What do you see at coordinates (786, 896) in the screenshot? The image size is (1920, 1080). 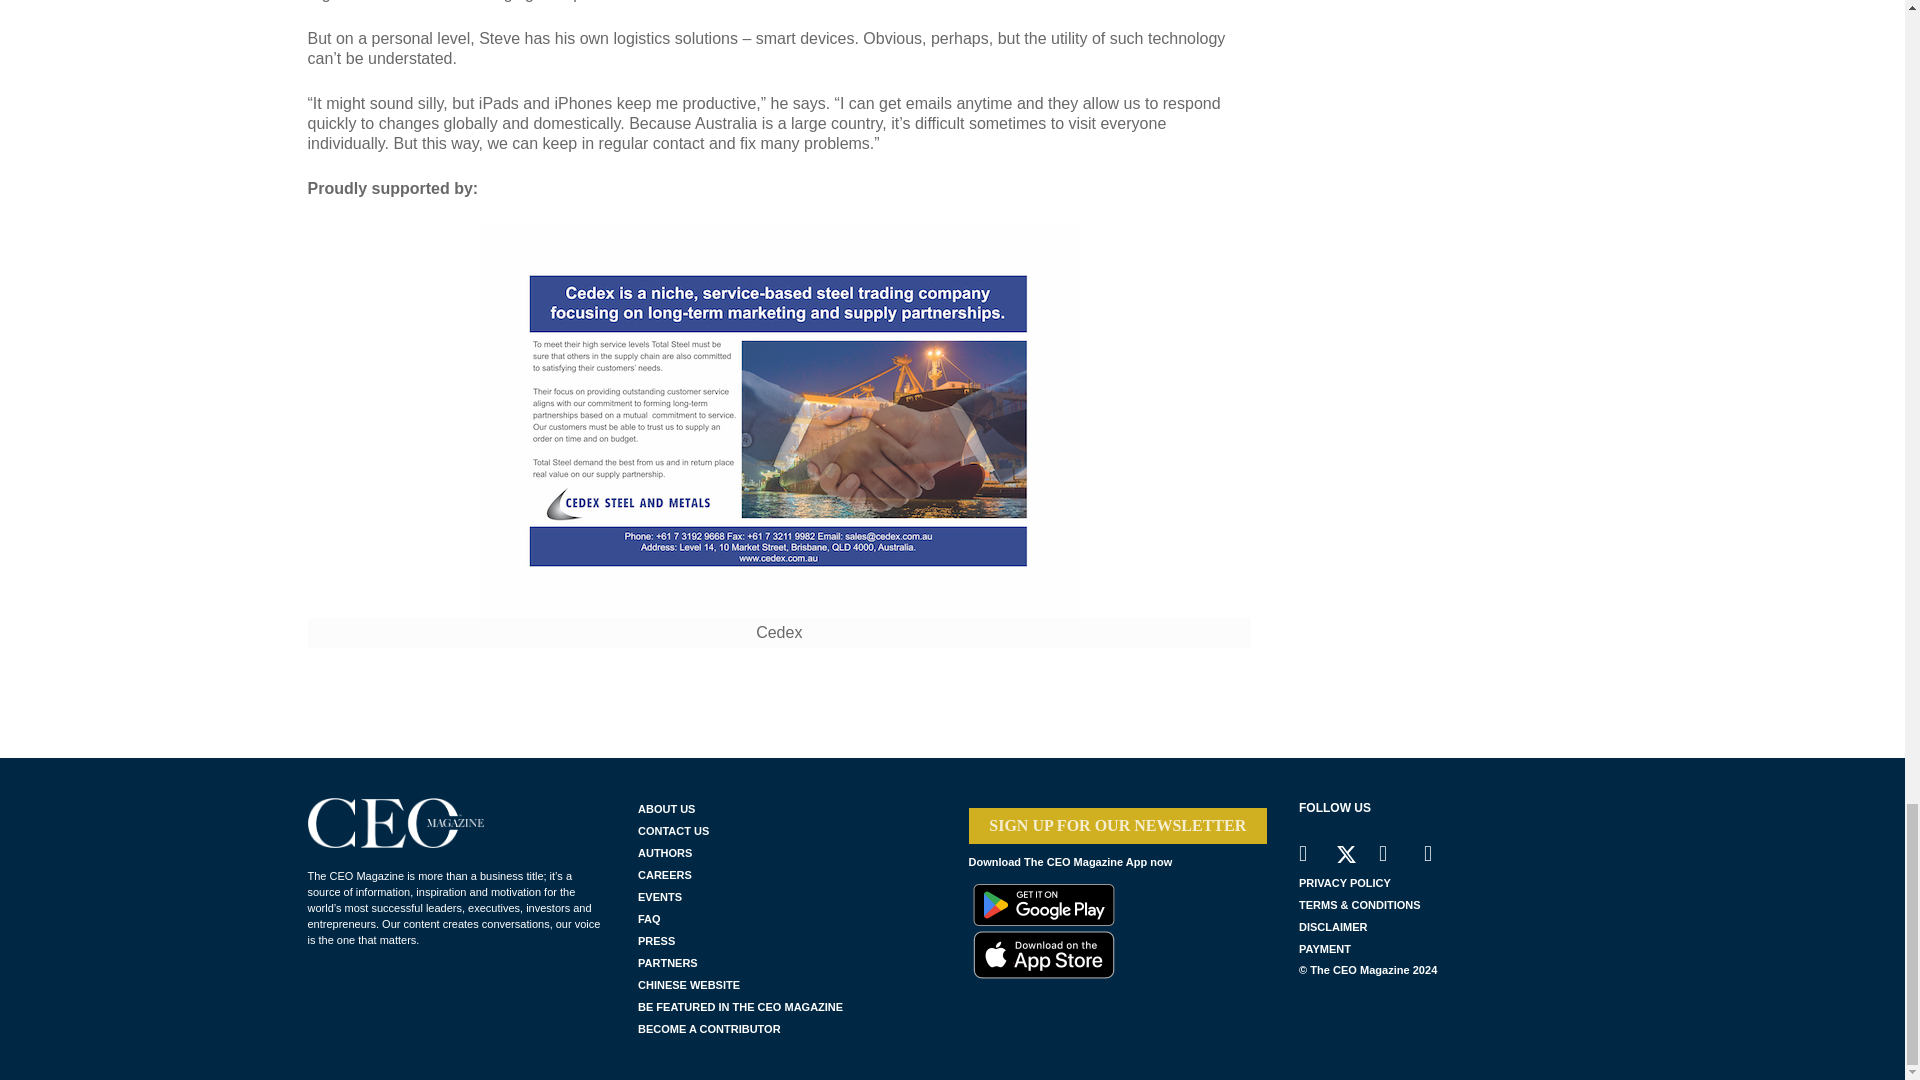 I see `EVENTS` at bounding box center [786, 896].